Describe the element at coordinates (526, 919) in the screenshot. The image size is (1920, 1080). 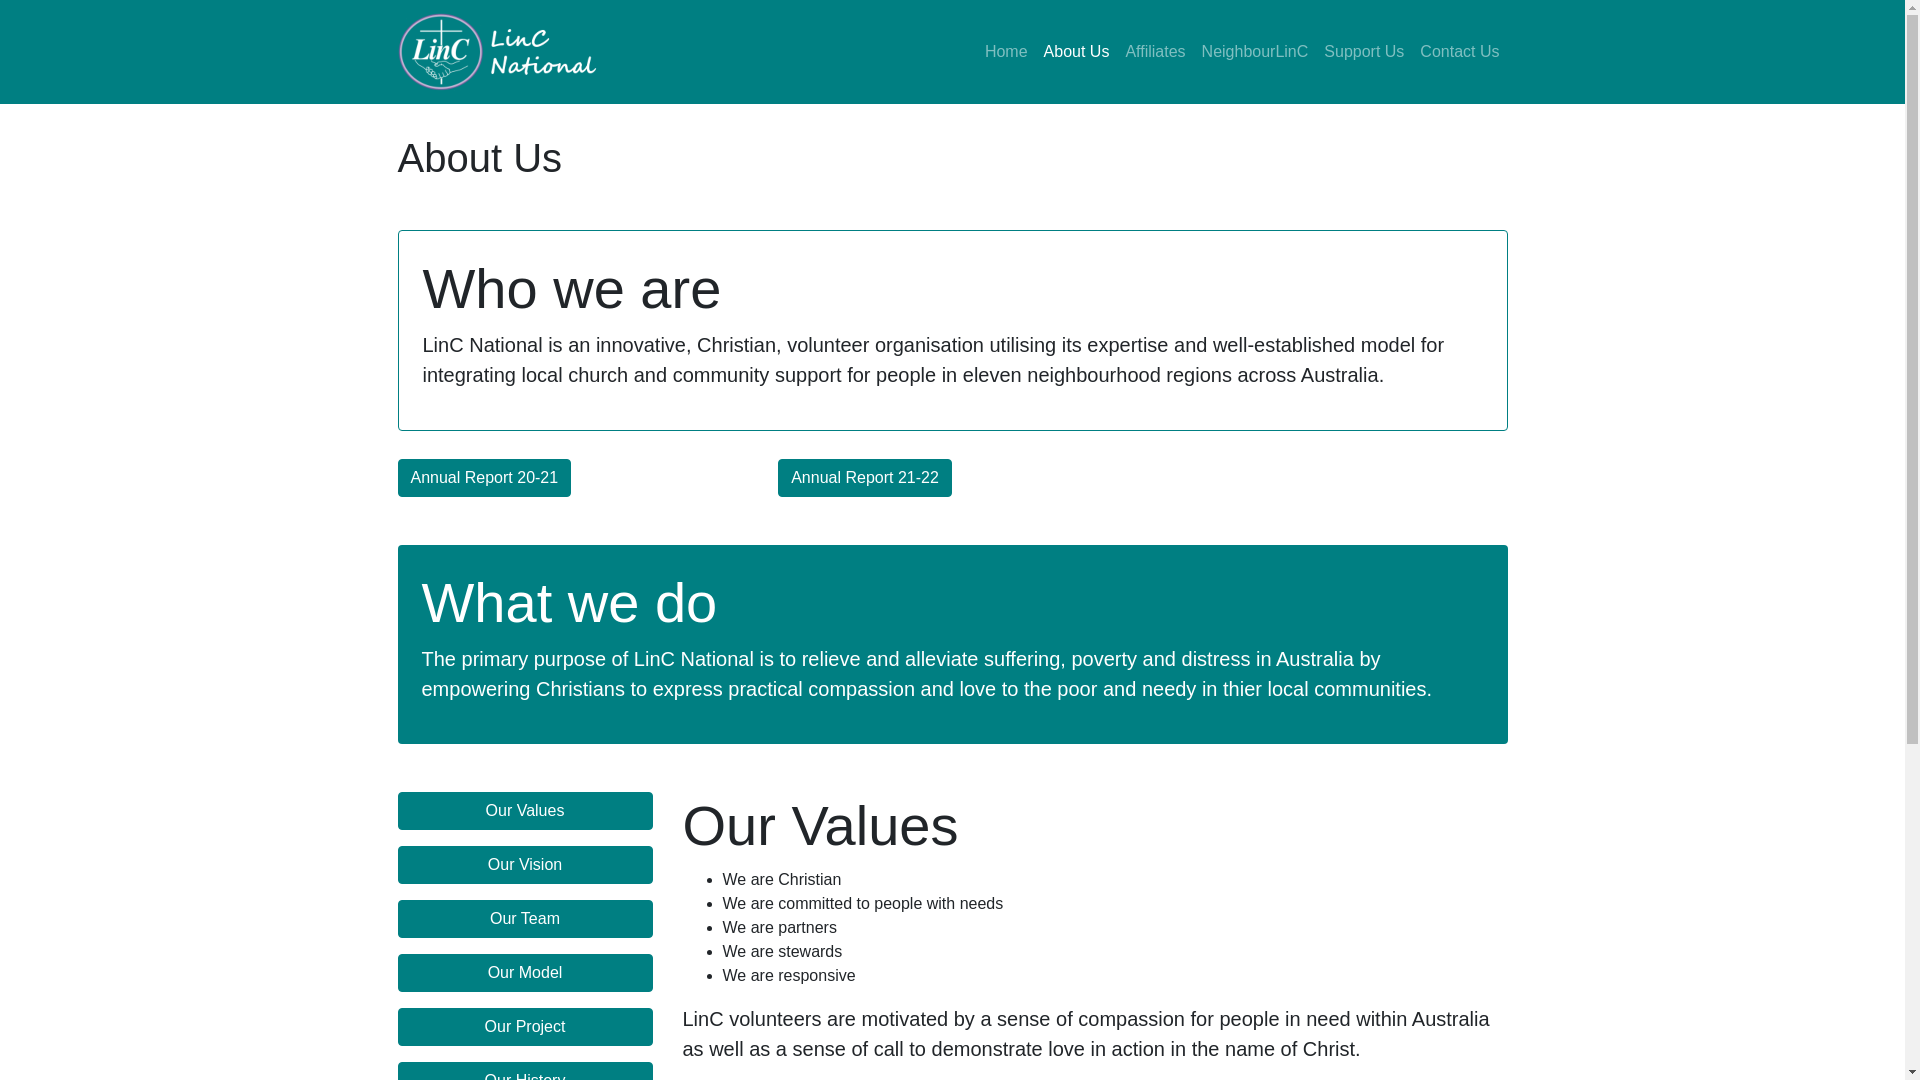
I see `Our Team` at that location.